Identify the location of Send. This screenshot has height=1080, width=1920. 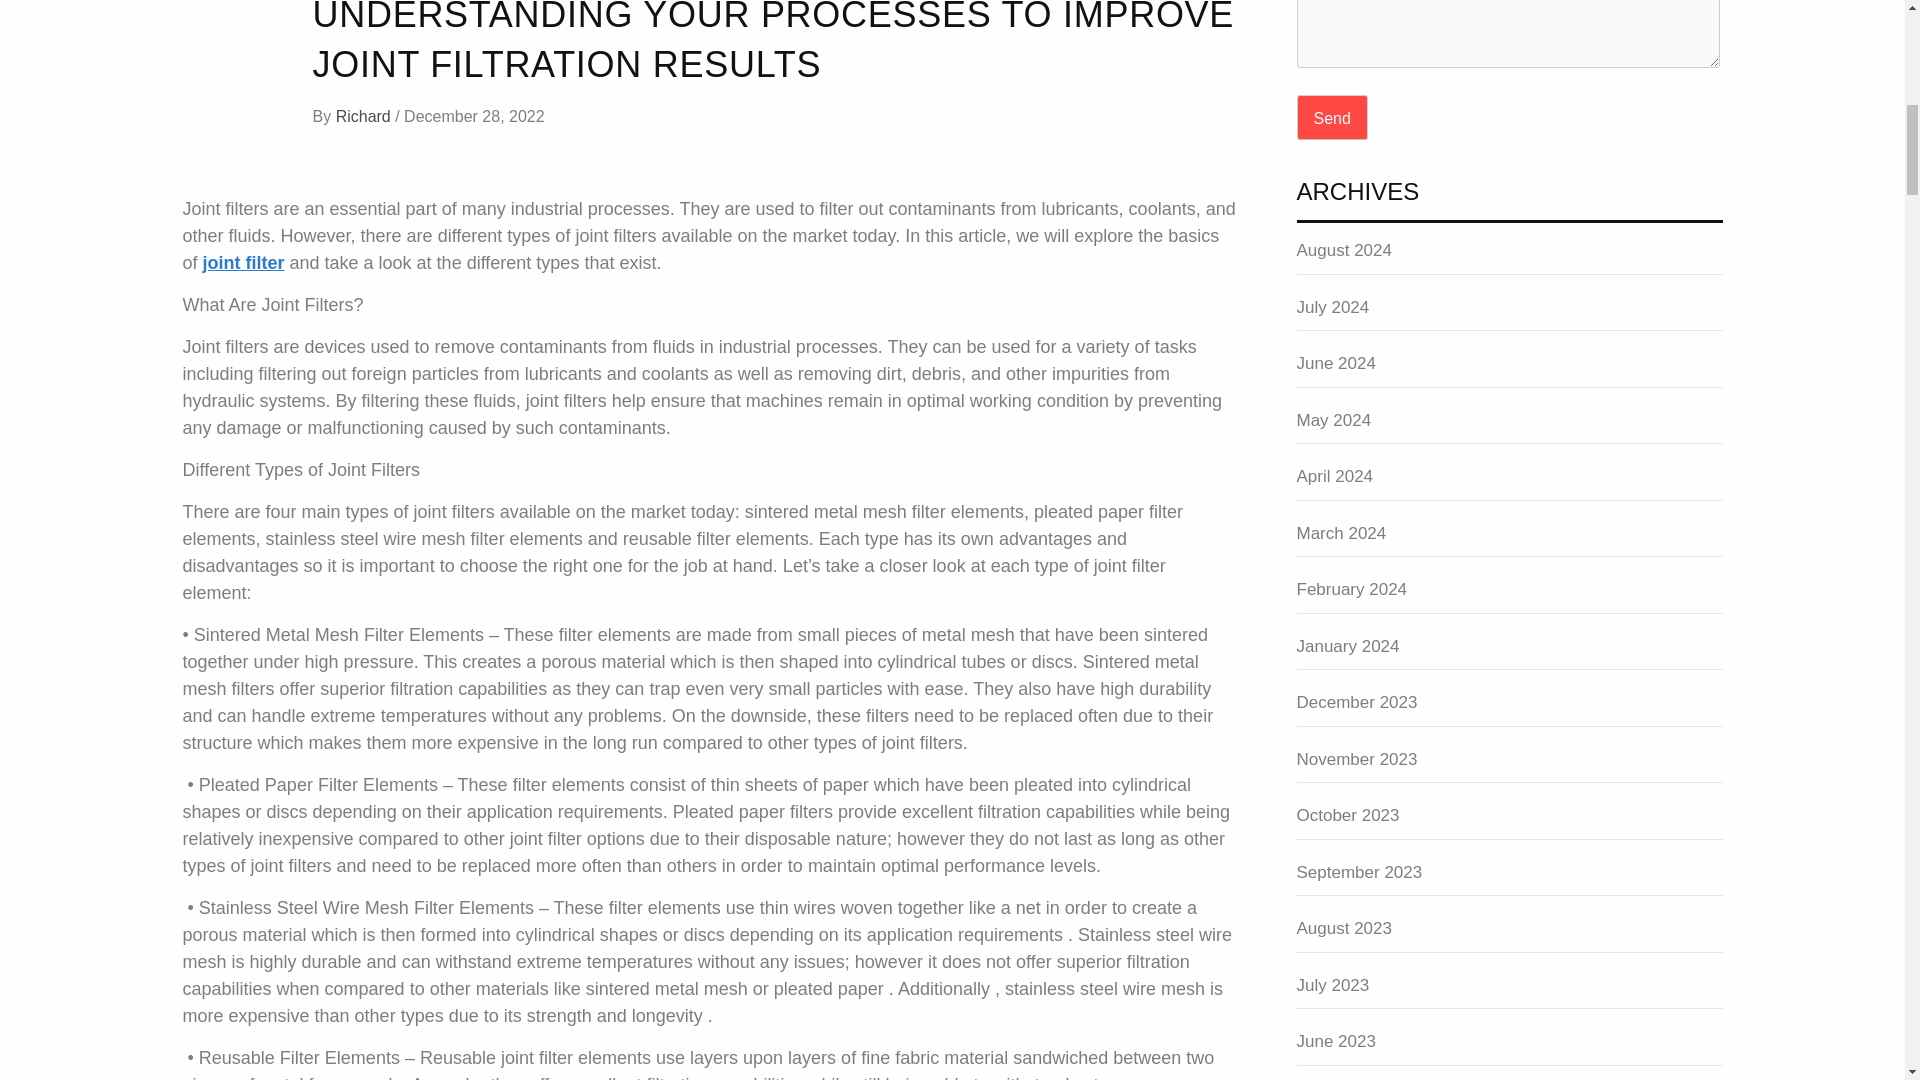
(1332, 118).